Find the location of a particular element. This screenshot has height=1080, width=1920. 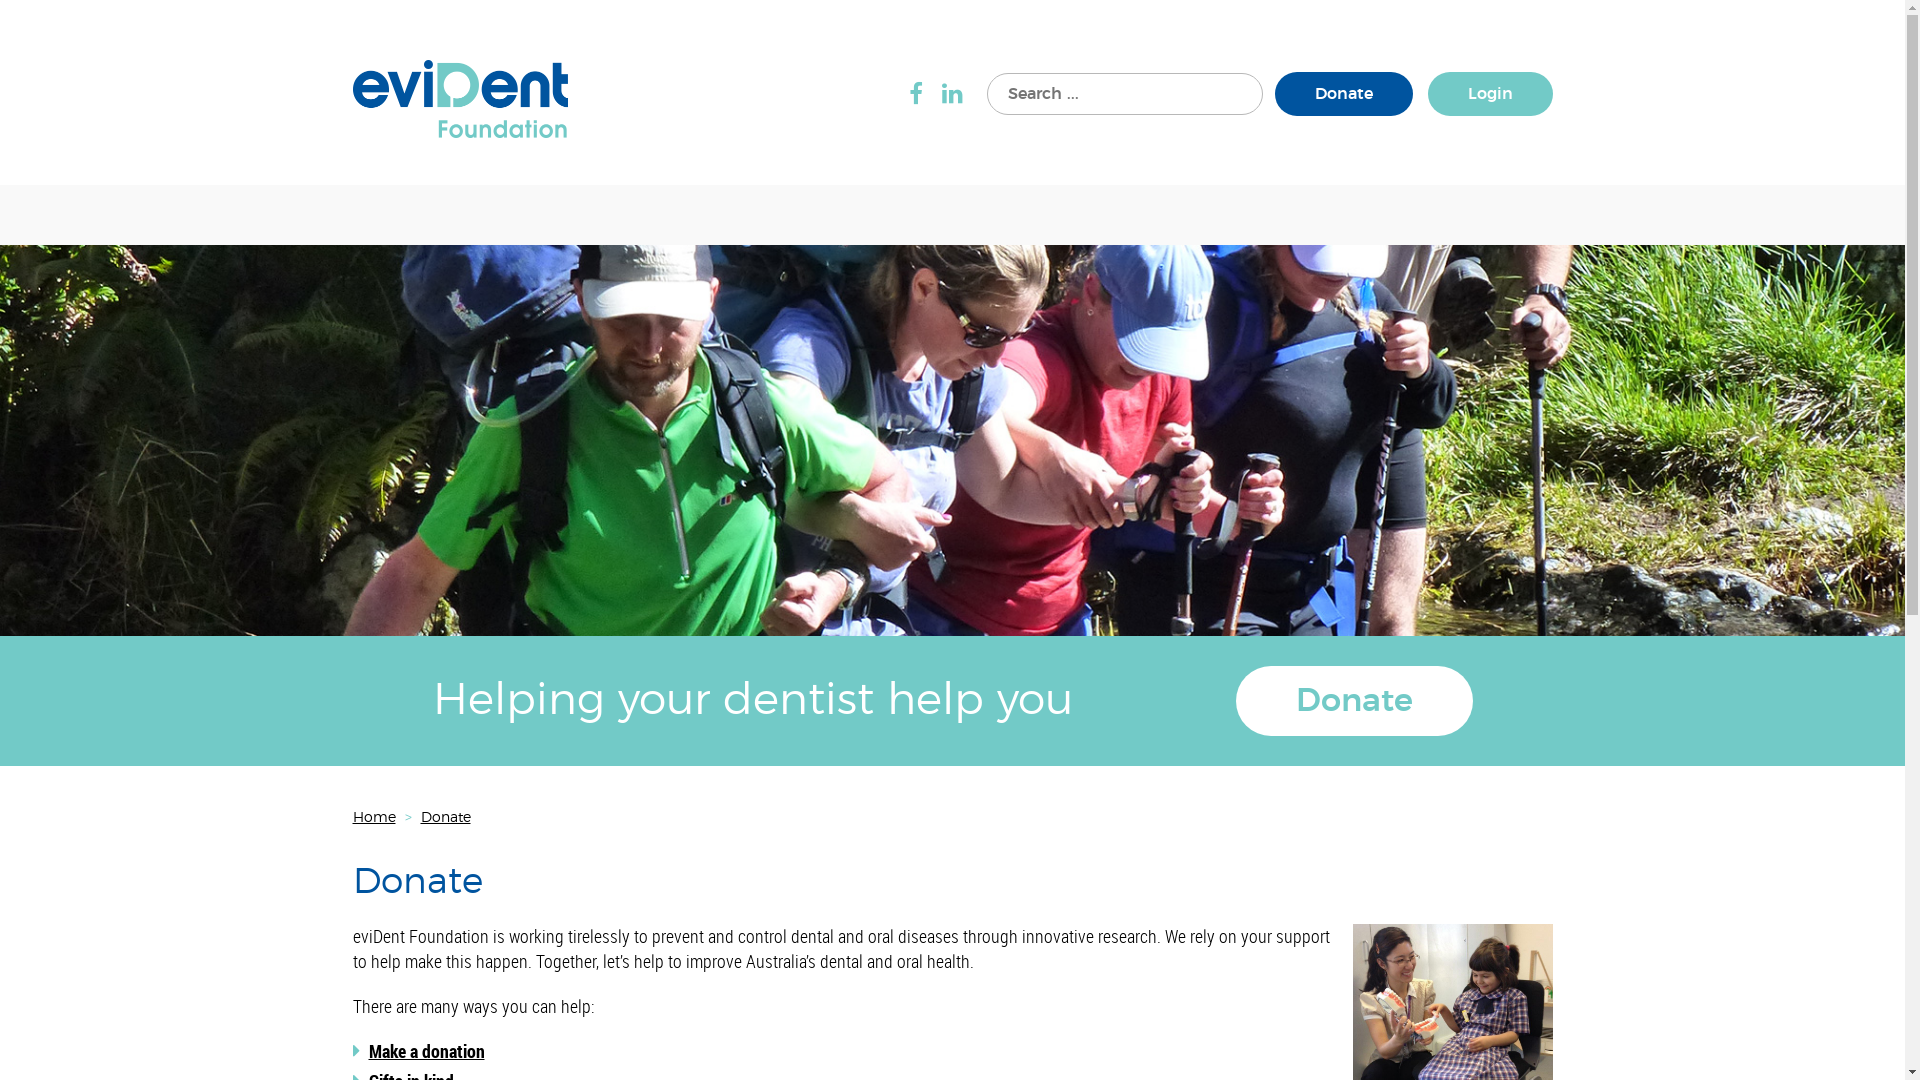

Donate is located at coordinates (445, 818).